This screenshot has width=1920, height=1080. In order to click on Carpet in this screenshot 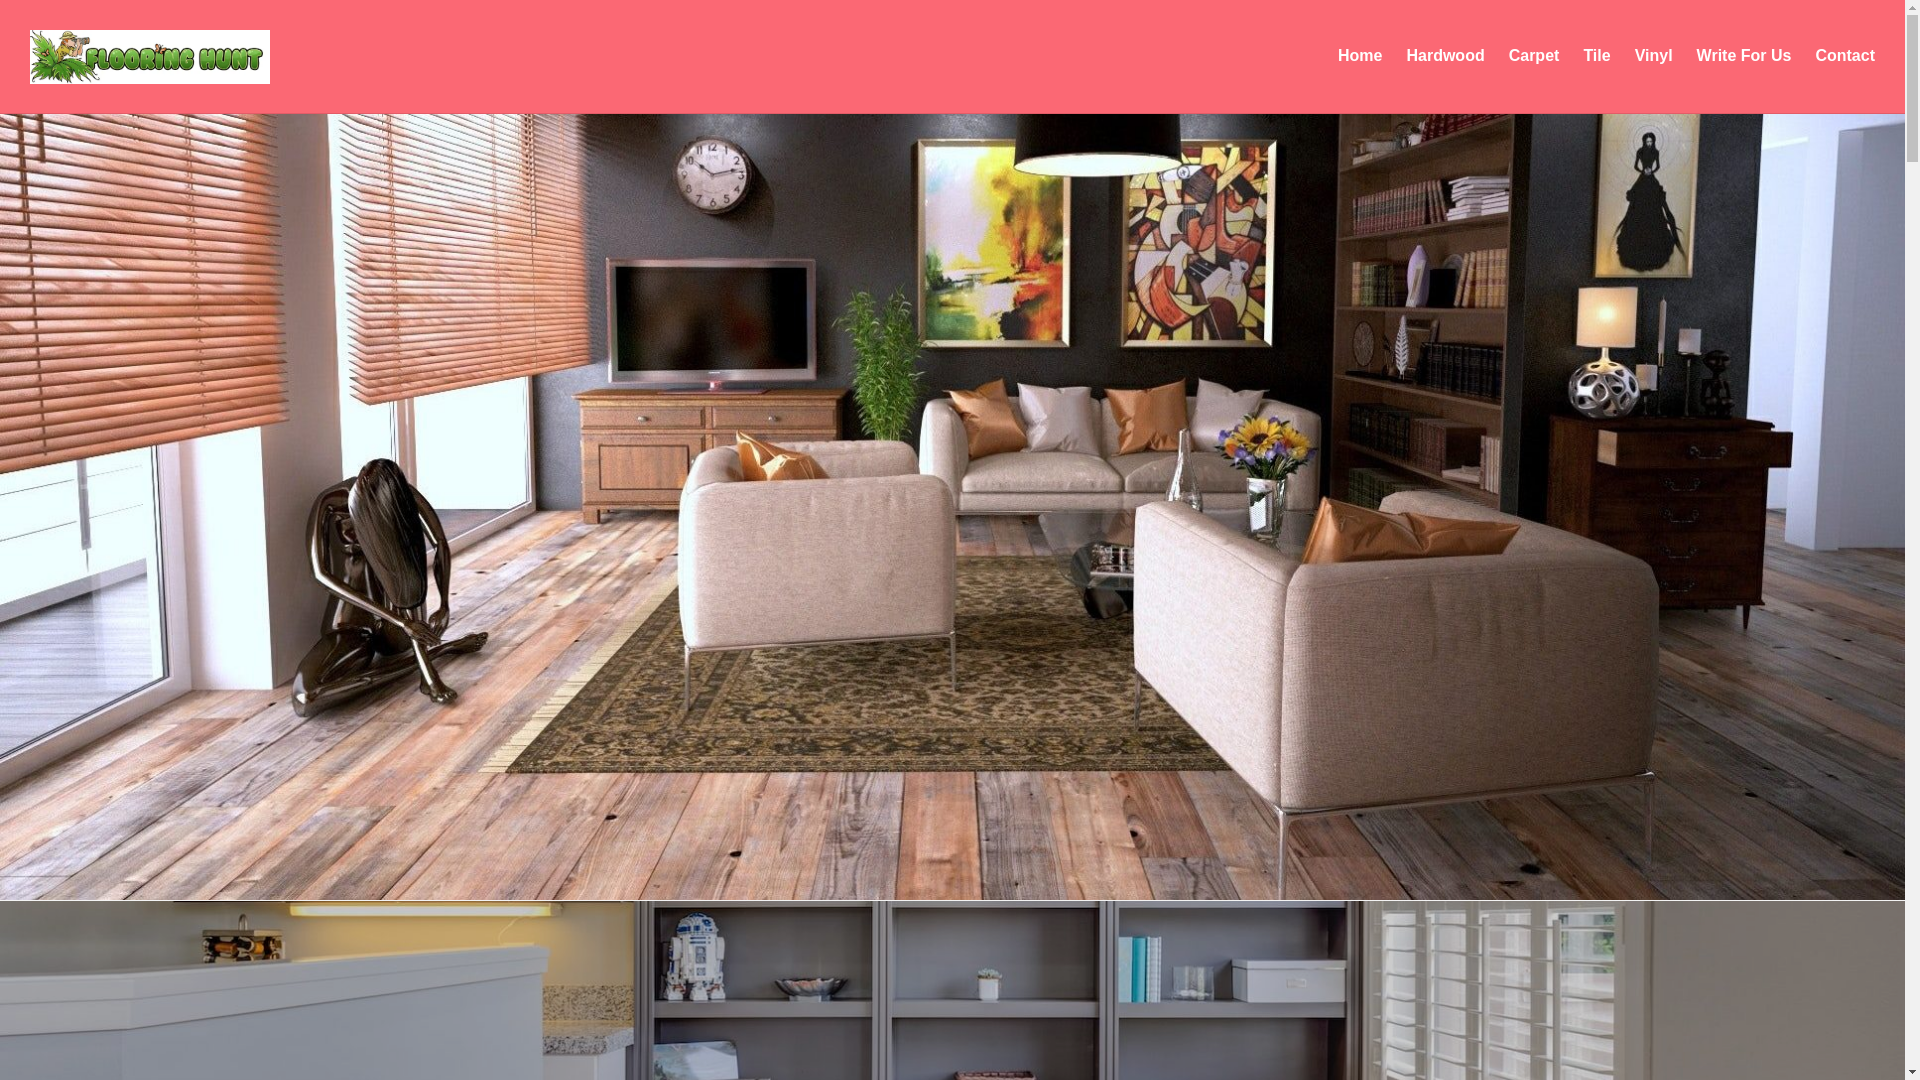, I will do `click(1534, 56)`.